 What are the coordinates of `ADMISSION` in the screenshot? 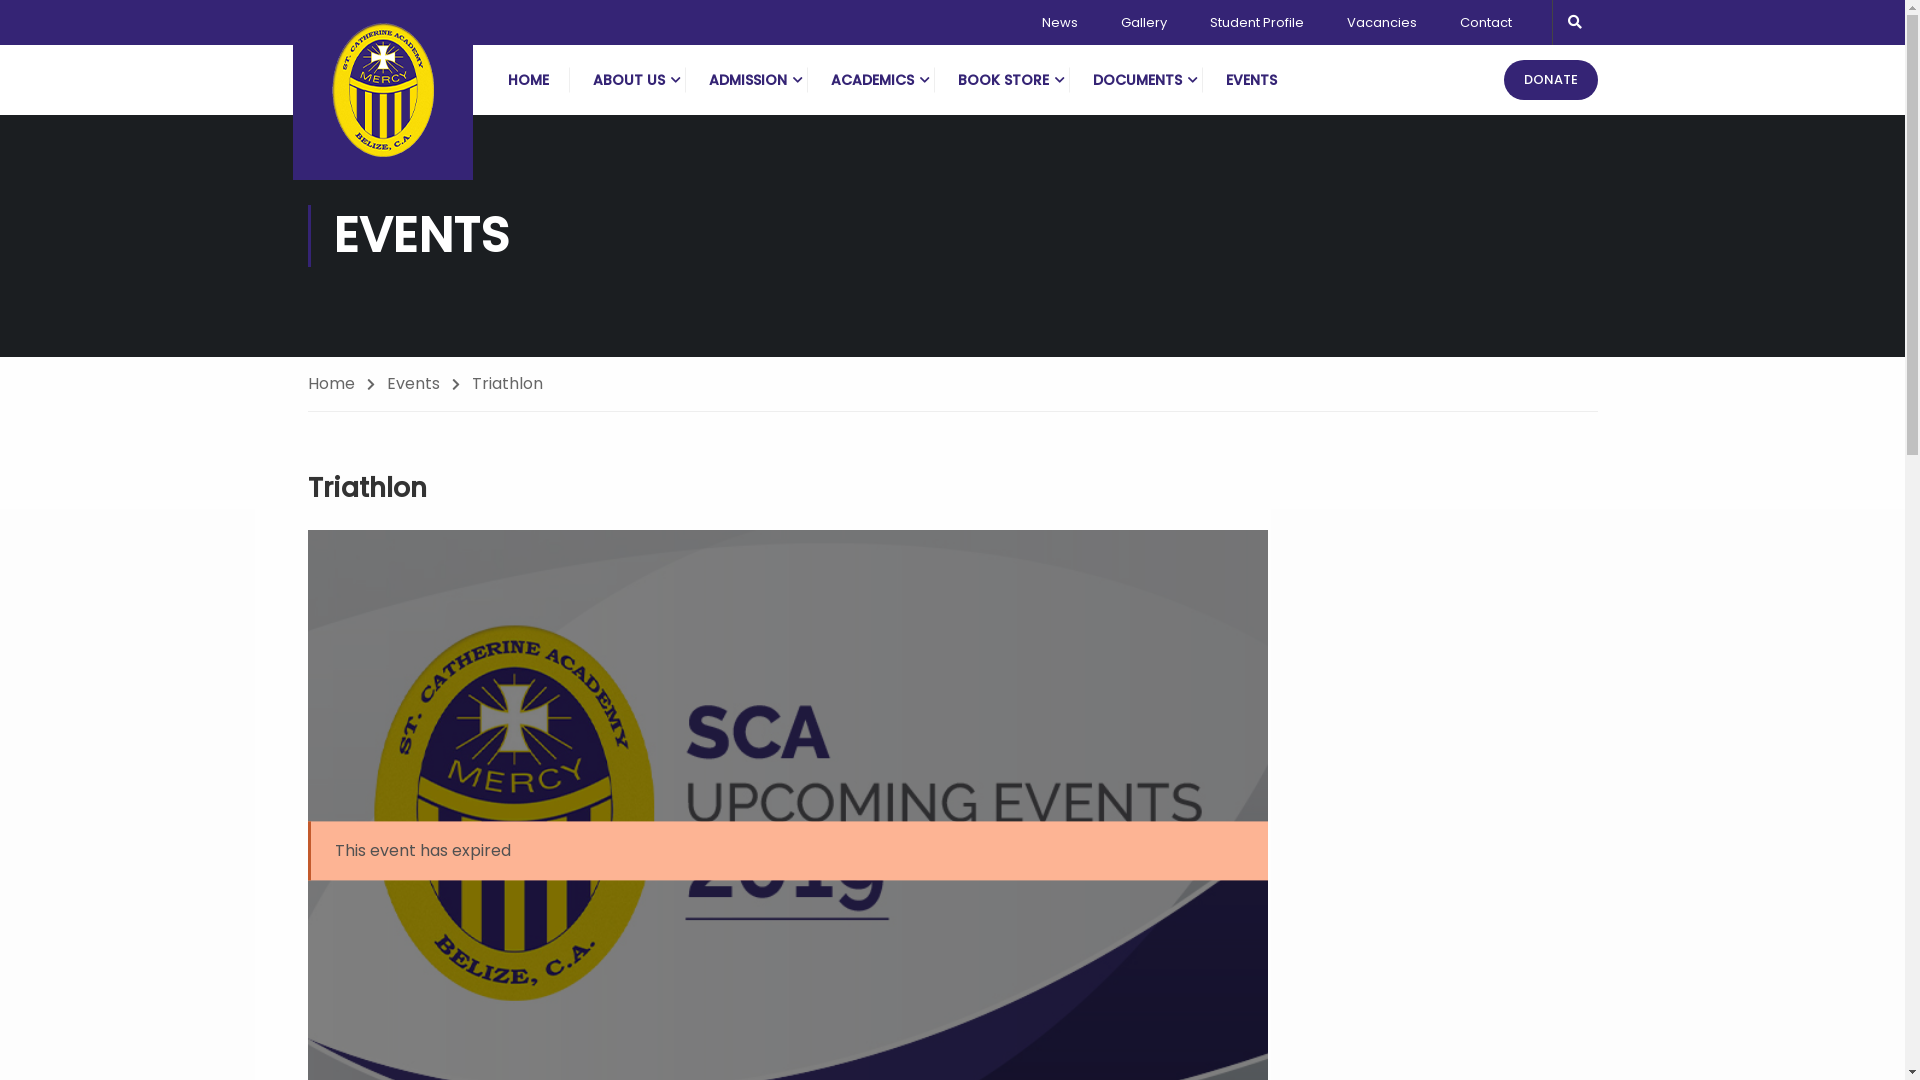 It's located at (747, 80).